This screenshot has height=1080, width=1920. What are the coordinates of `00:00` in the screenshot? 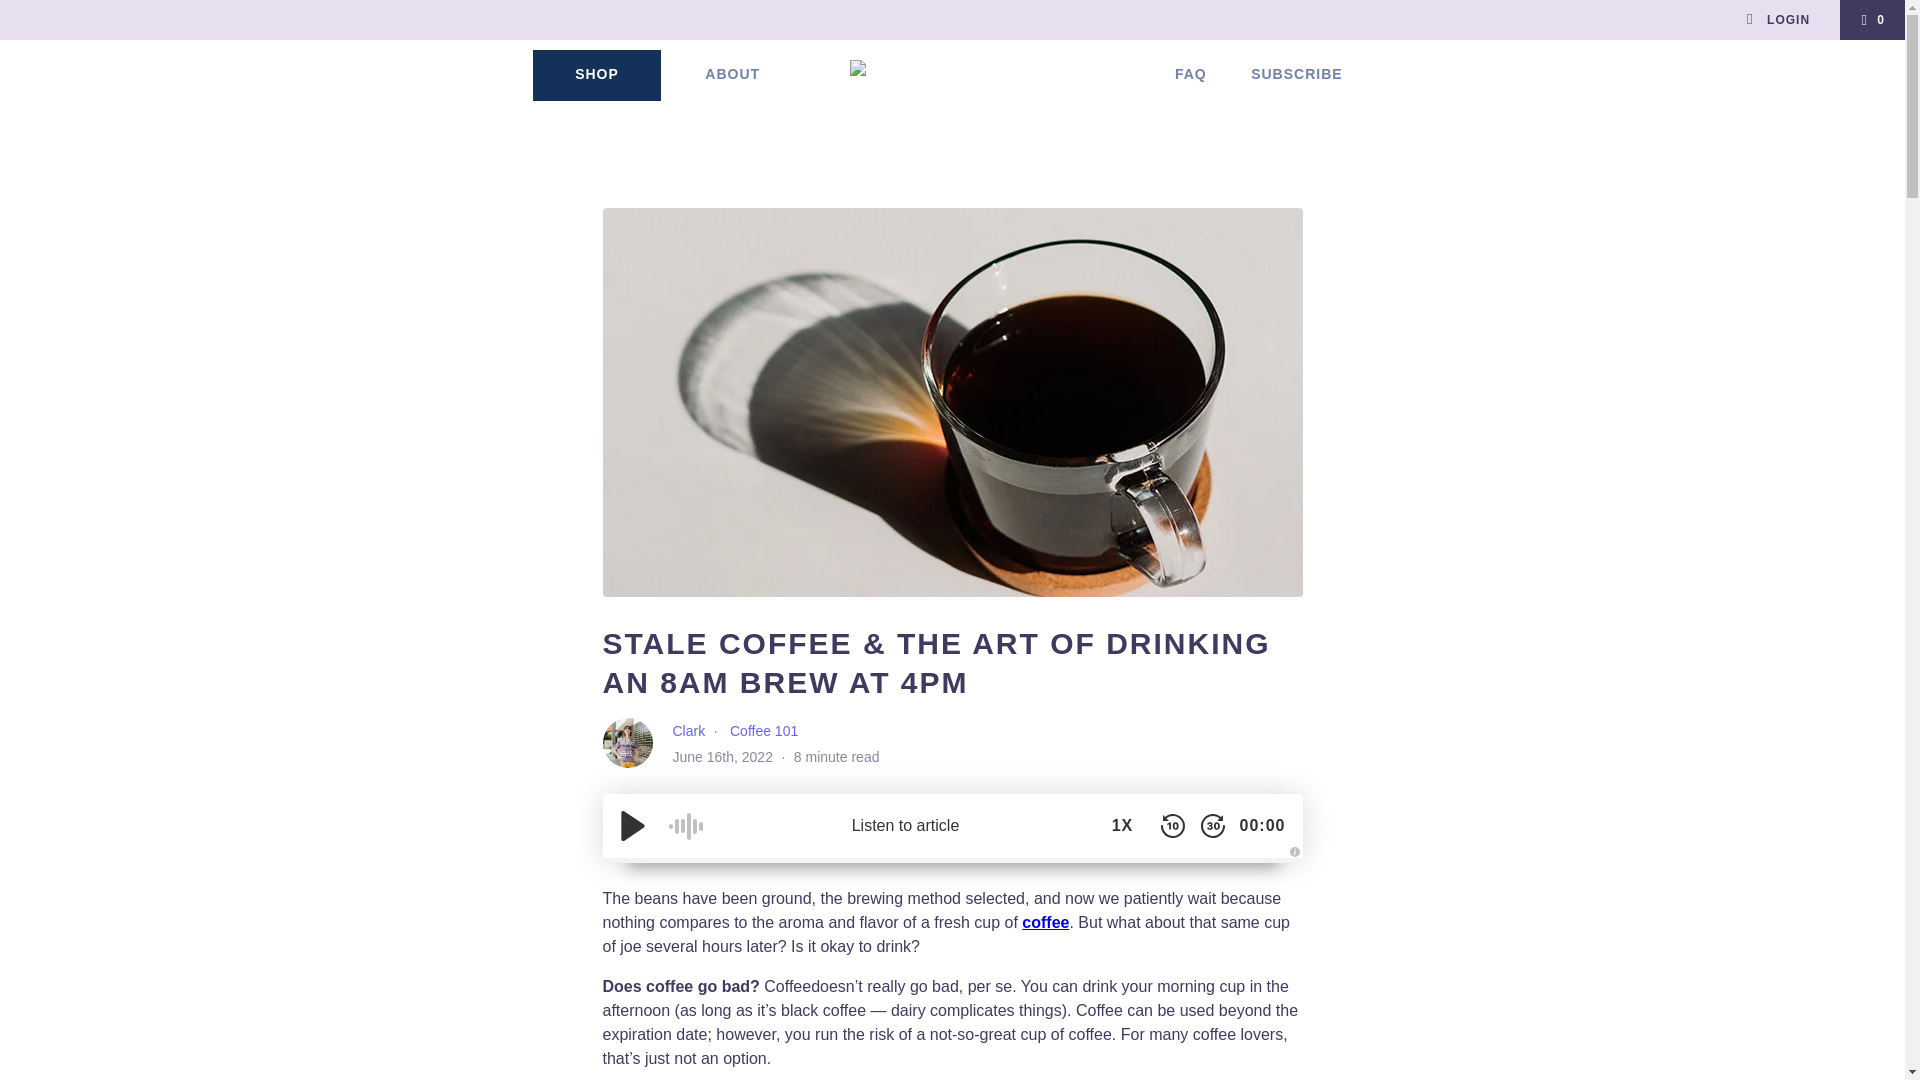 It's located at (1262, 825).